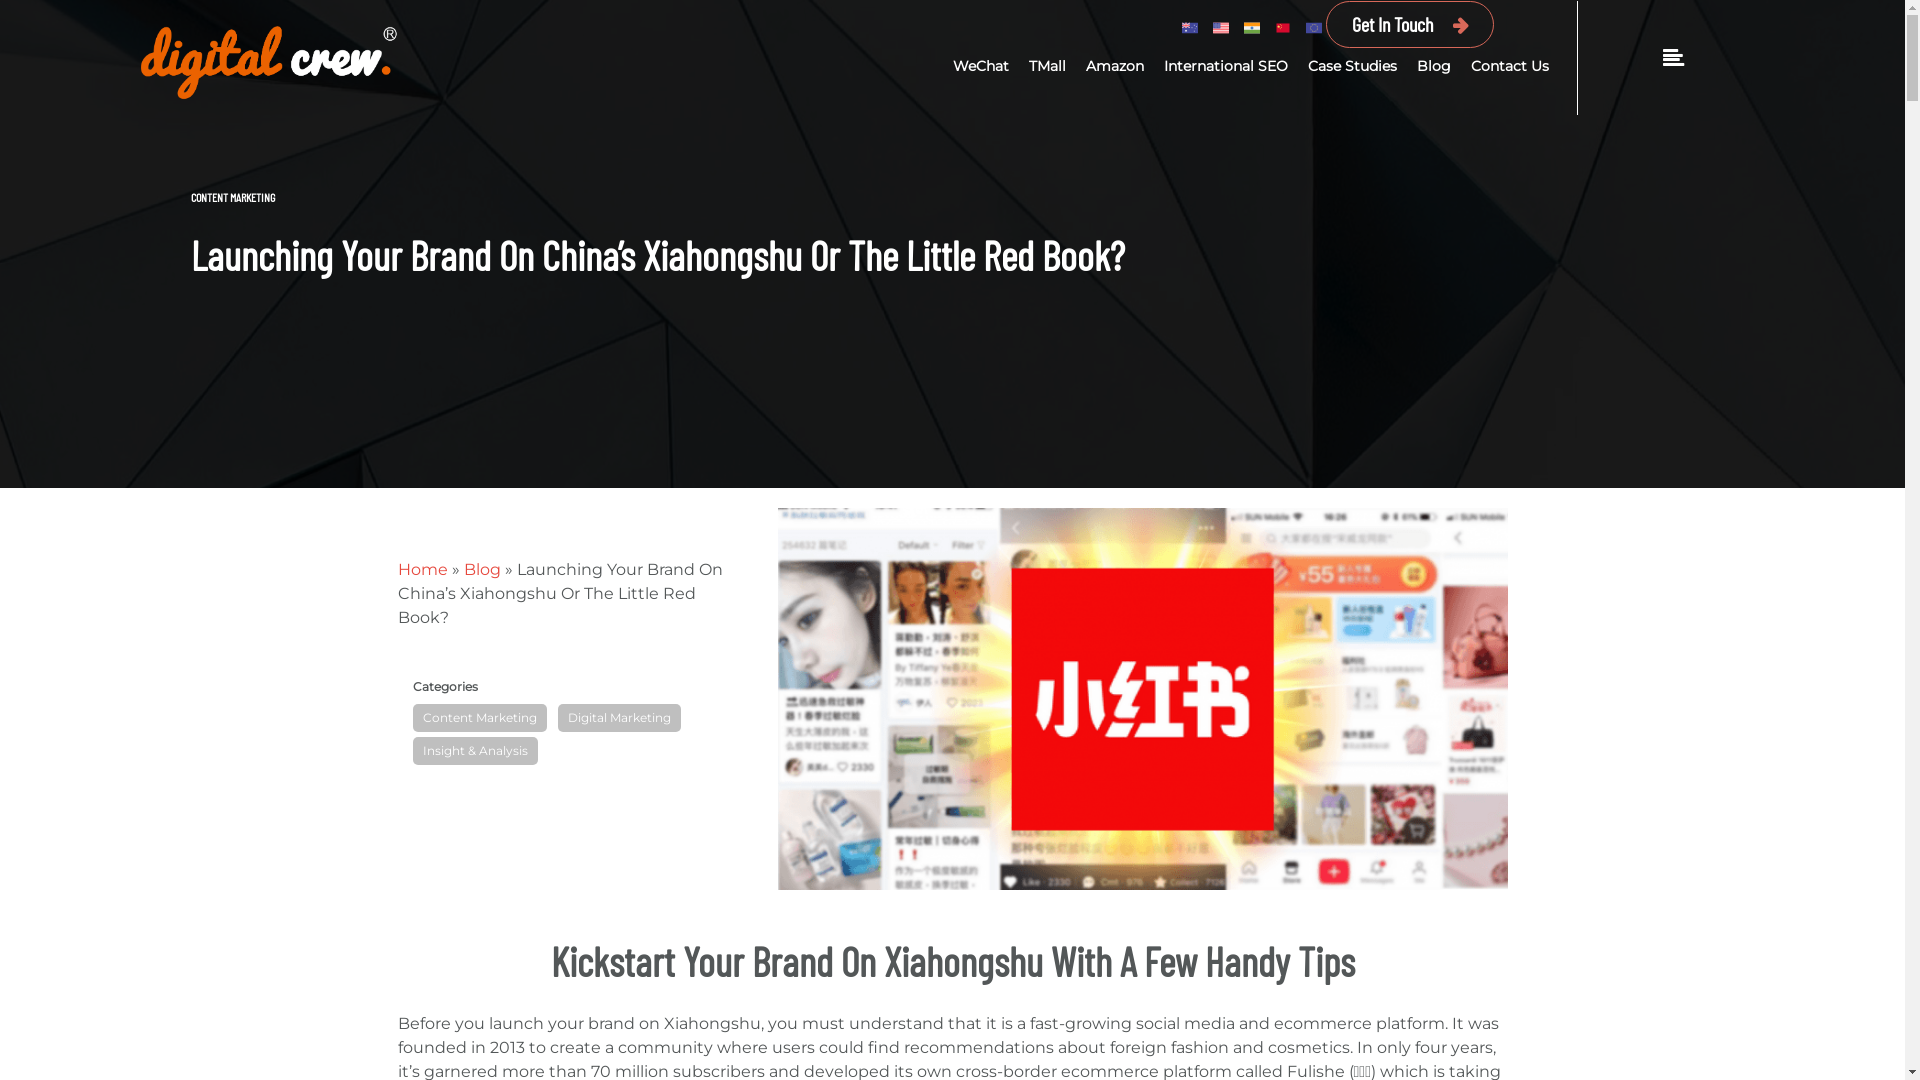  Describe the element at coordinates (620, 718) in the screenshot. I see `Digital Marketing` at that location.